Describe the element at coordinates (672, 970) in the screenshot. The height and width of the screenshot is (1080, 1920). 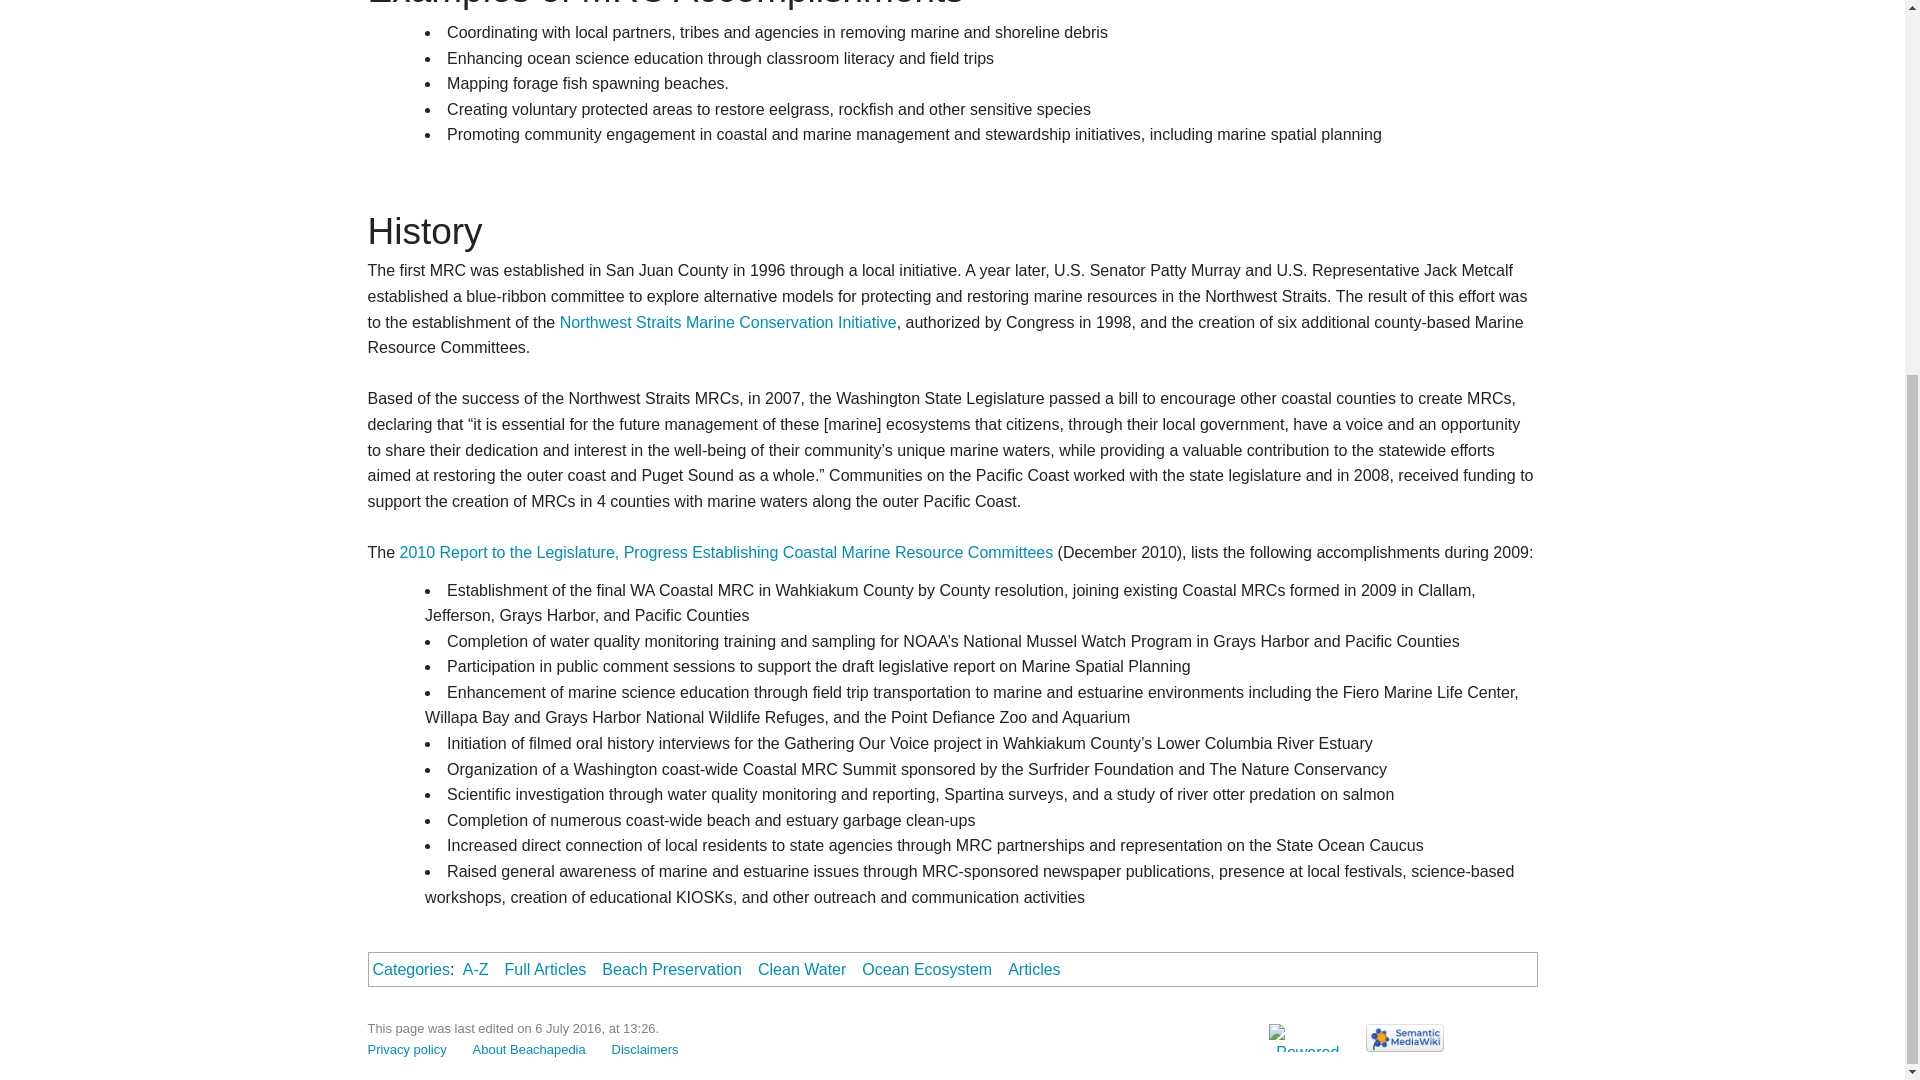
I see `Category:Beach Preservation` at that location.